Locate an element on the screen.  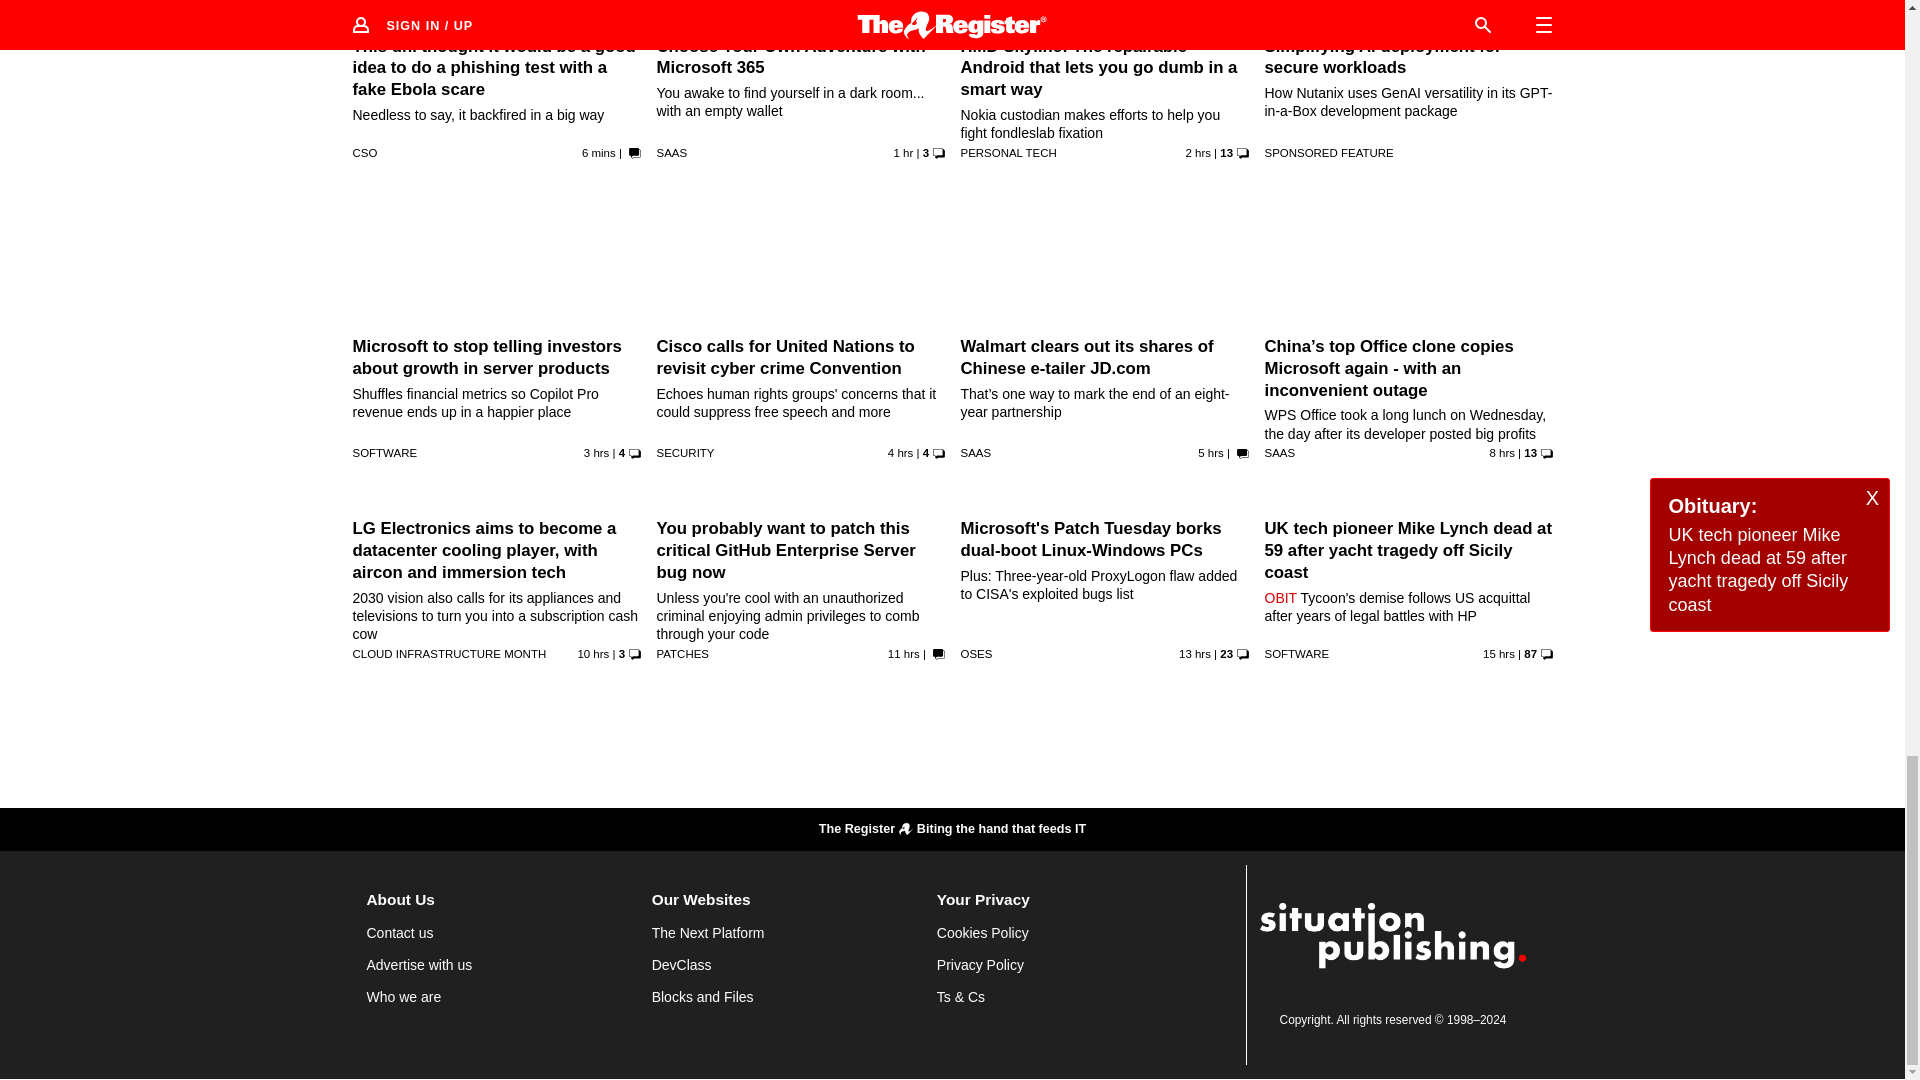
22 Aug 2024 10:32 is located at coordinates (598, 152).